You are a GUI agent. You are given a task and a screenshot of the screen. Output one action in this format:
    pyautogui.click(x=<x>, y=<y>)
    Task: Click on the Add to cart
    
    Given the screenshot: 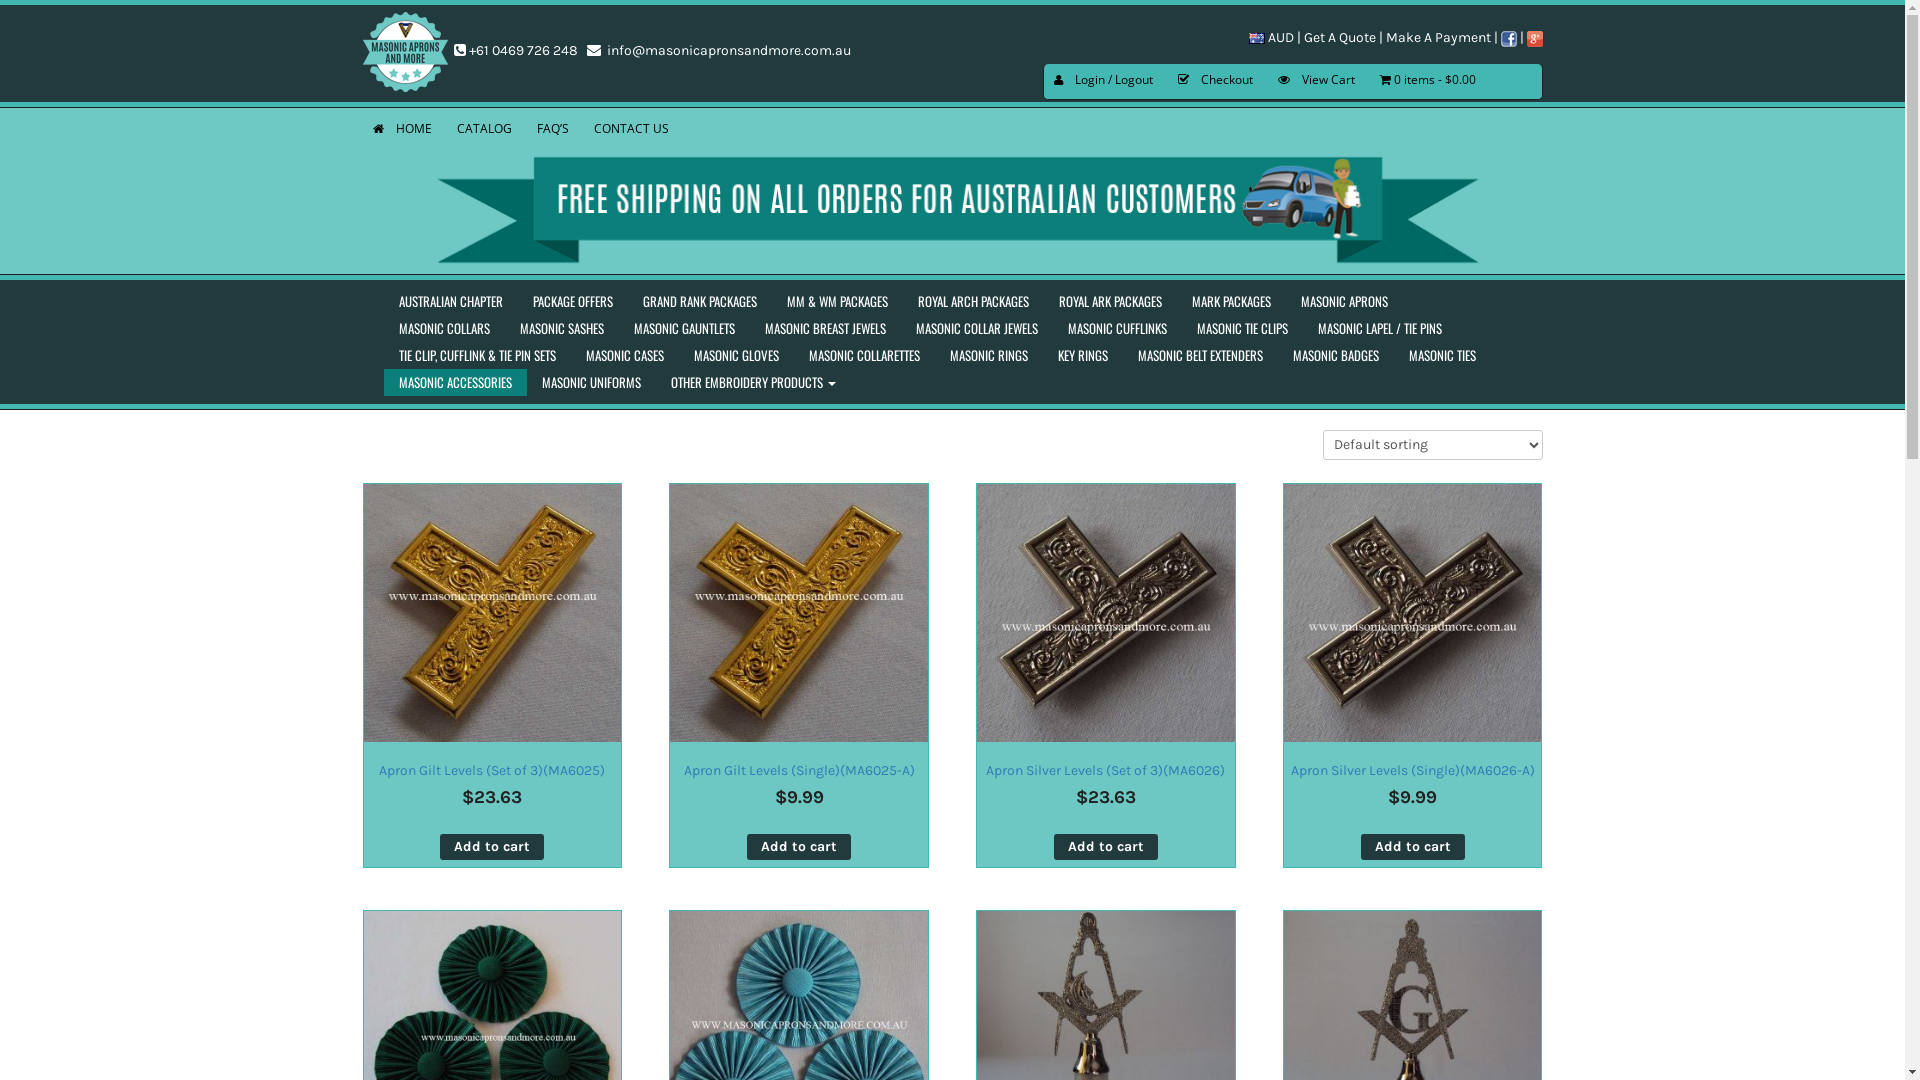 What is the action you would take?
    pyautogui.click(x=1106, y=848)
    